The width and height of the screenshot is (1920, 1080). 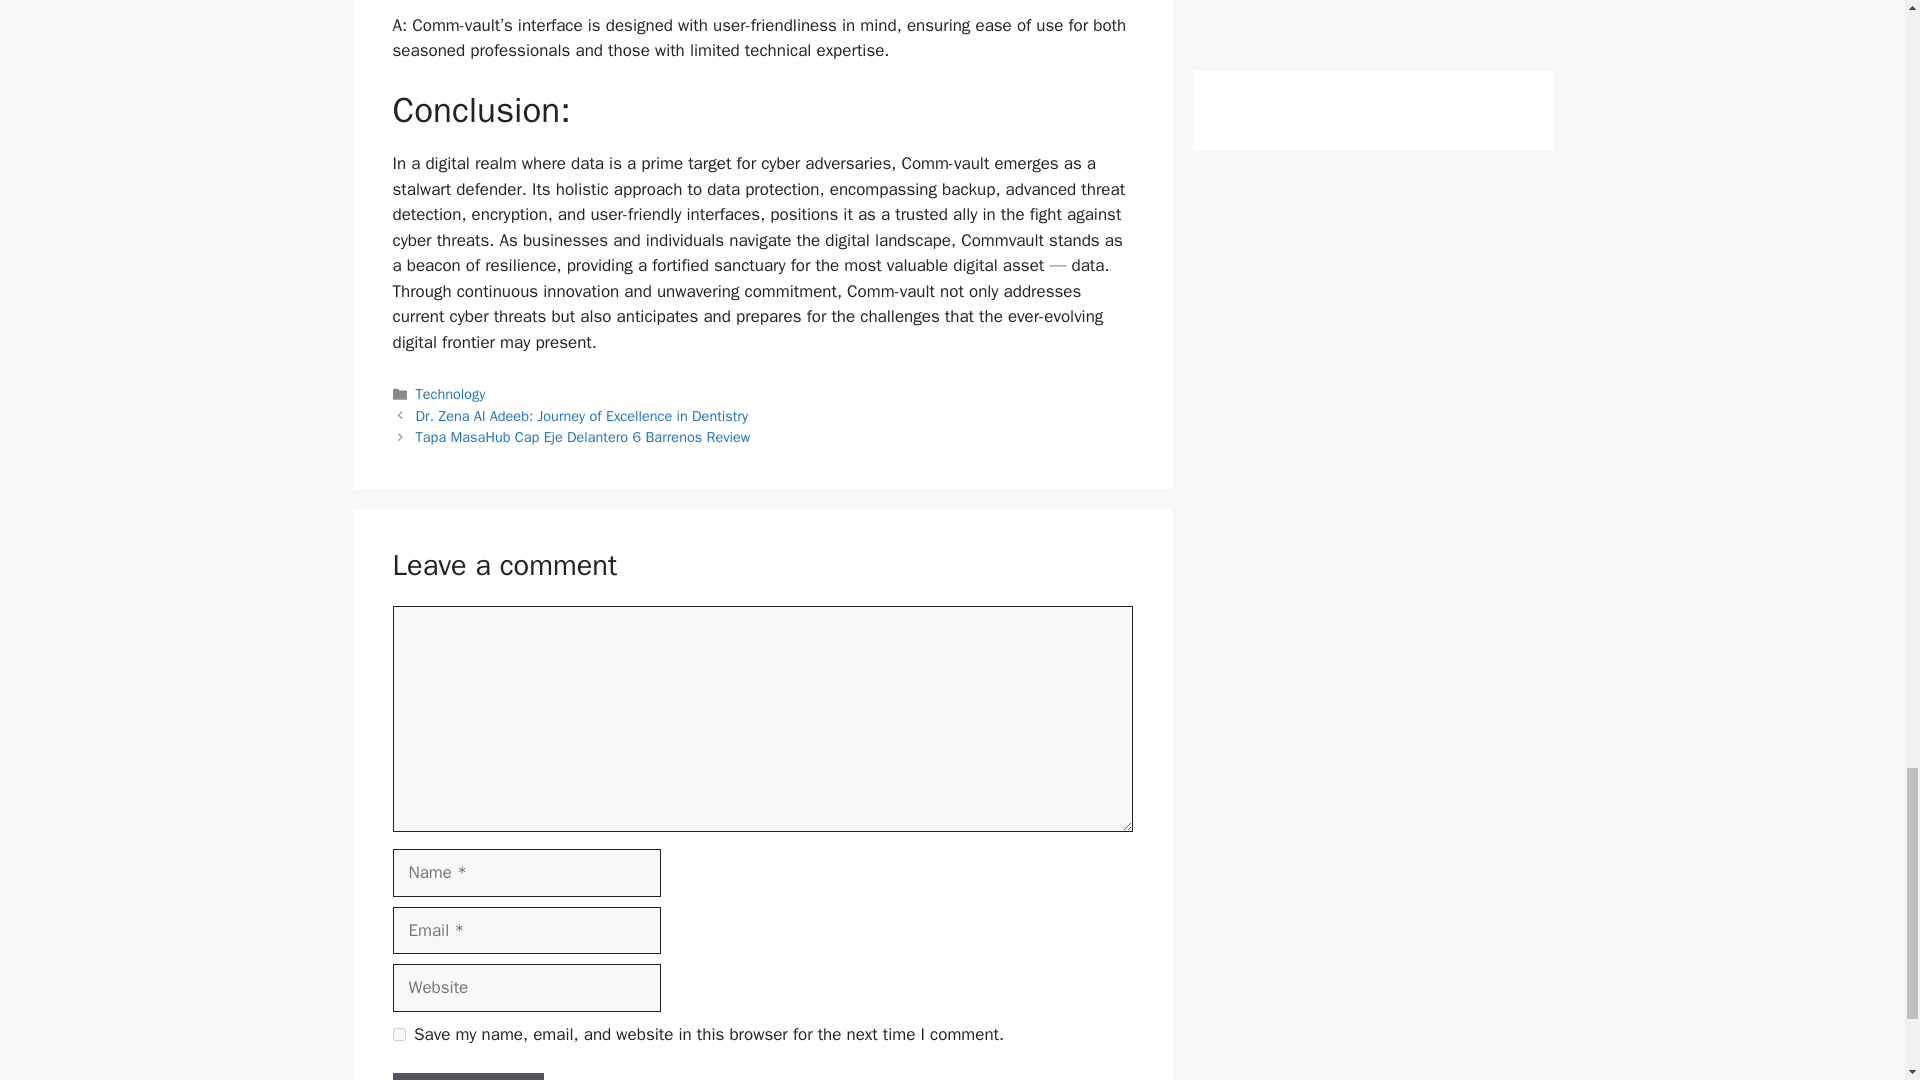 What do you see at coordinates (398, 1034) in the screenshot?
I see `yes` at bounding box center [398, 1034].